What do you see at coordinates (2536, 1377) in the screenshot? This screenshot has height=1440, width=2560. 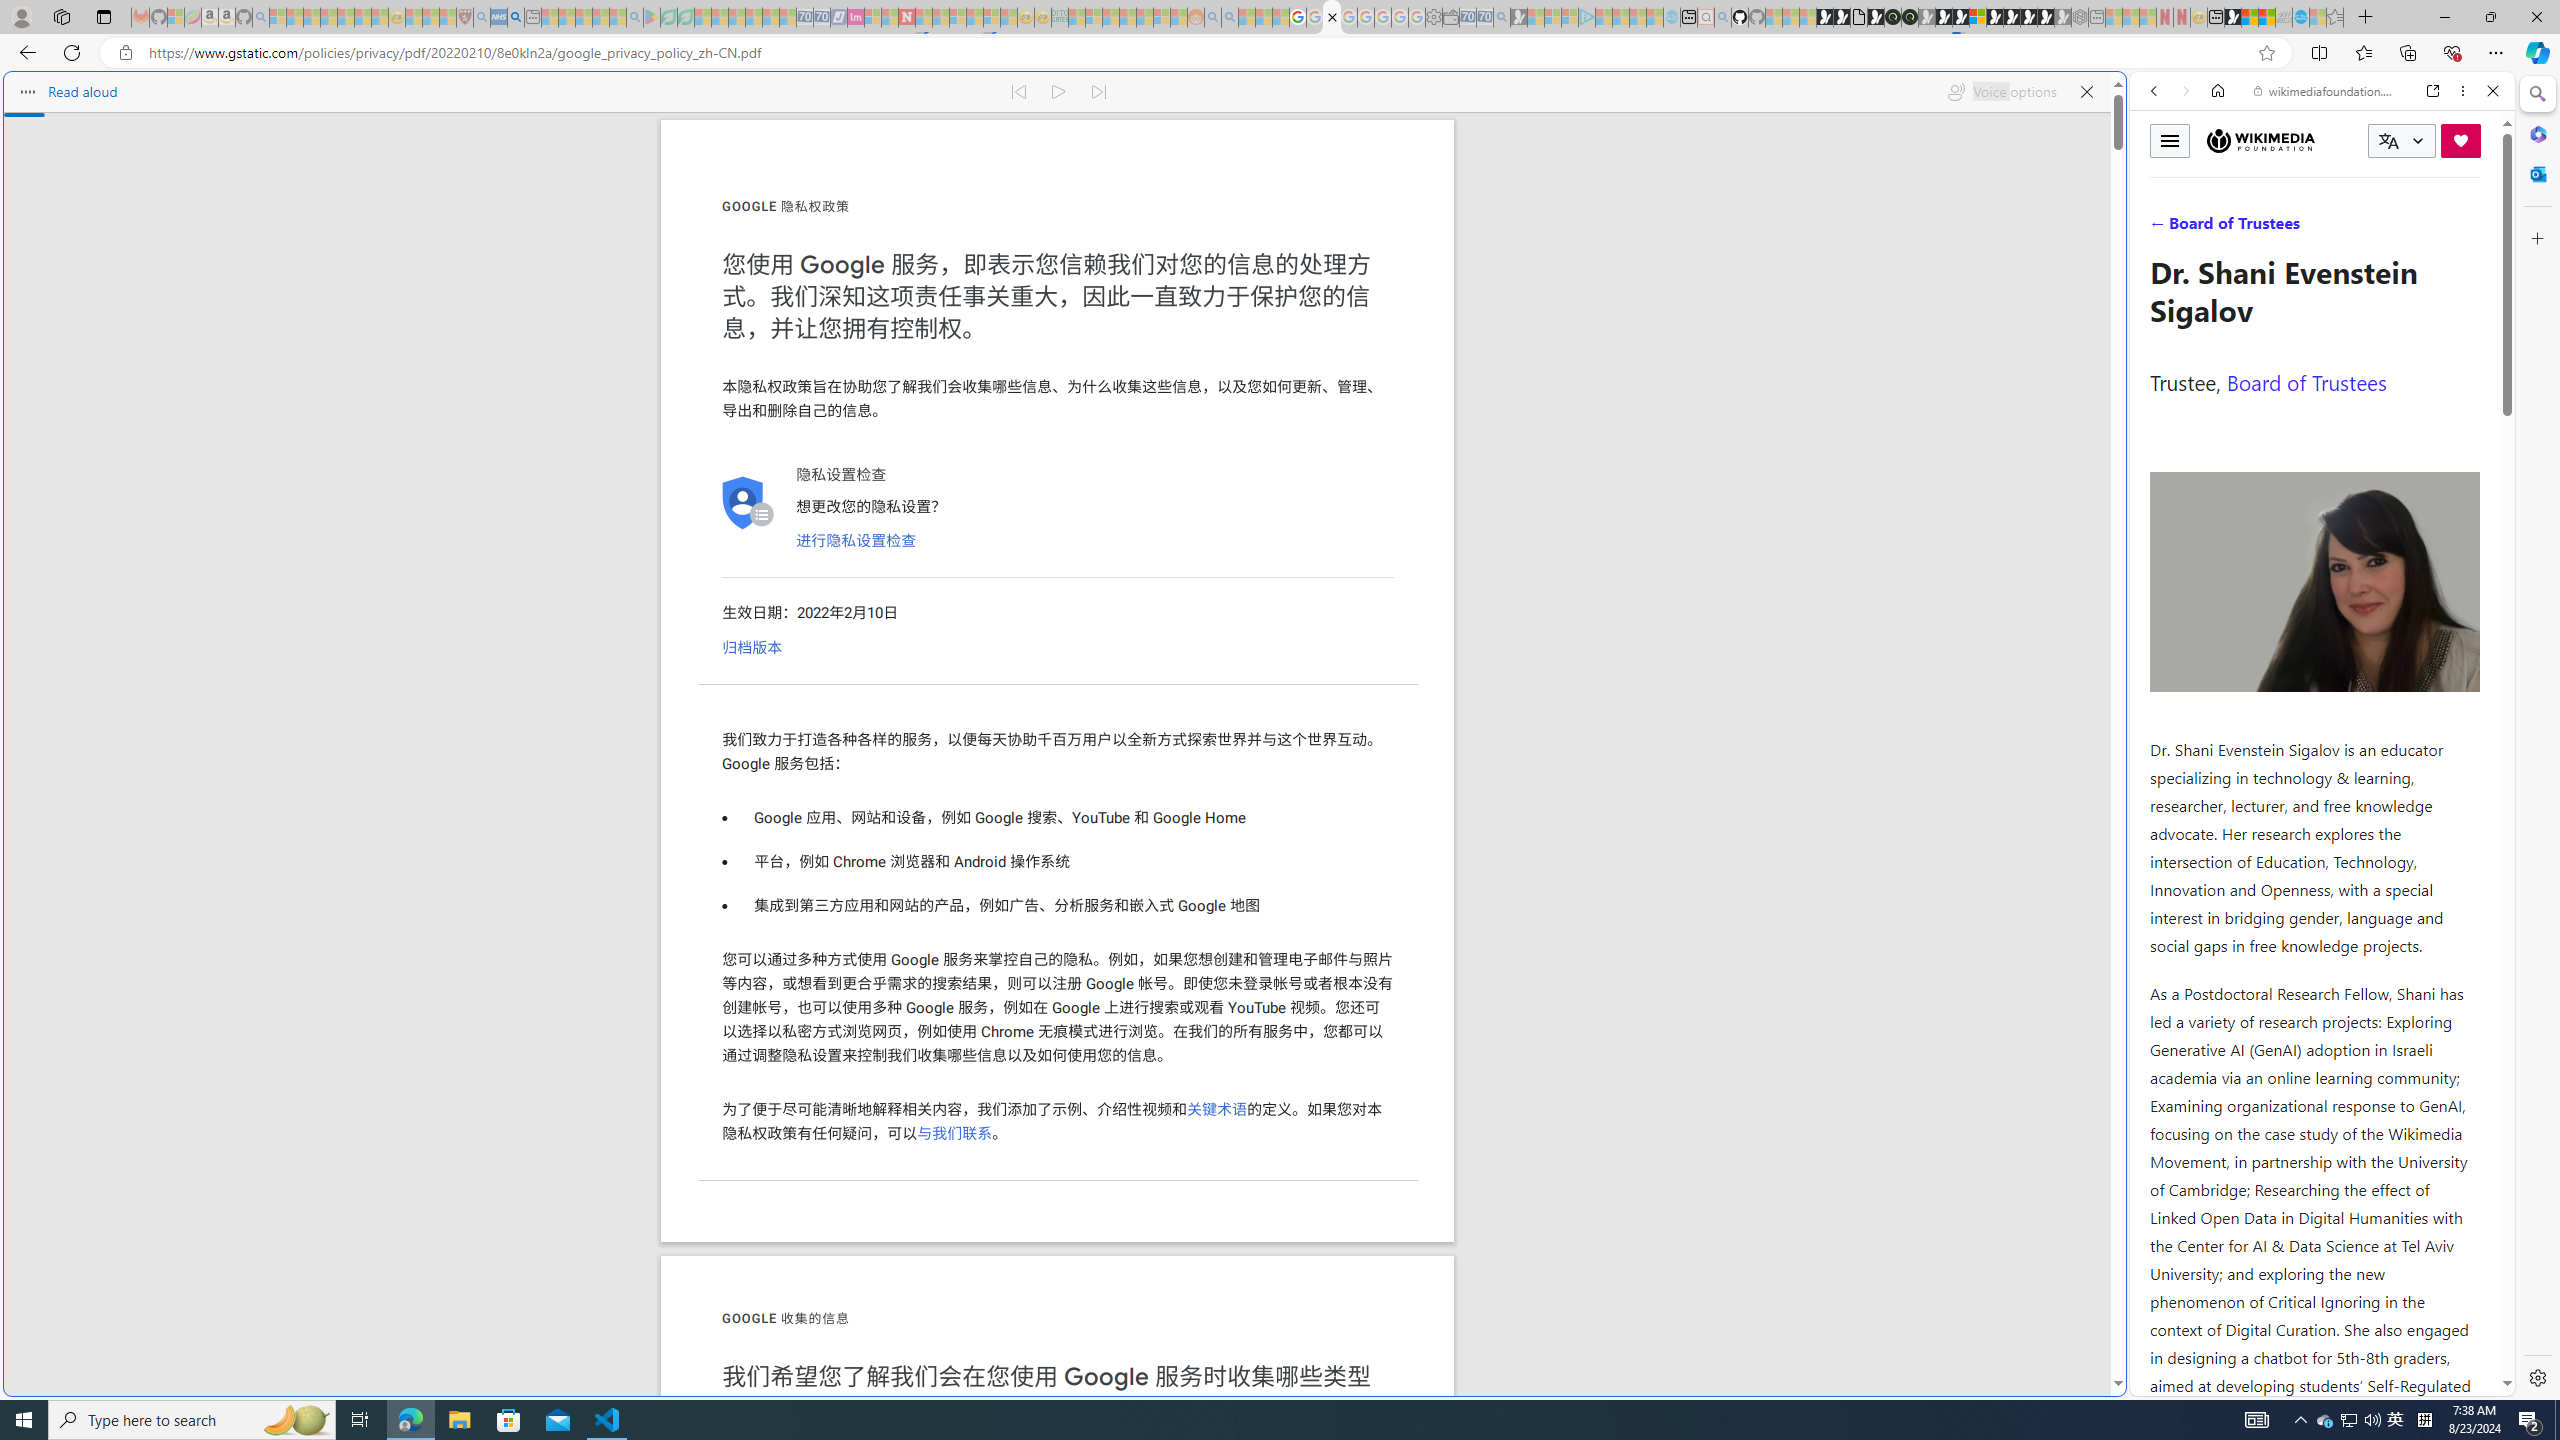 I see `Settings` at bounding box center [2536, 1377].